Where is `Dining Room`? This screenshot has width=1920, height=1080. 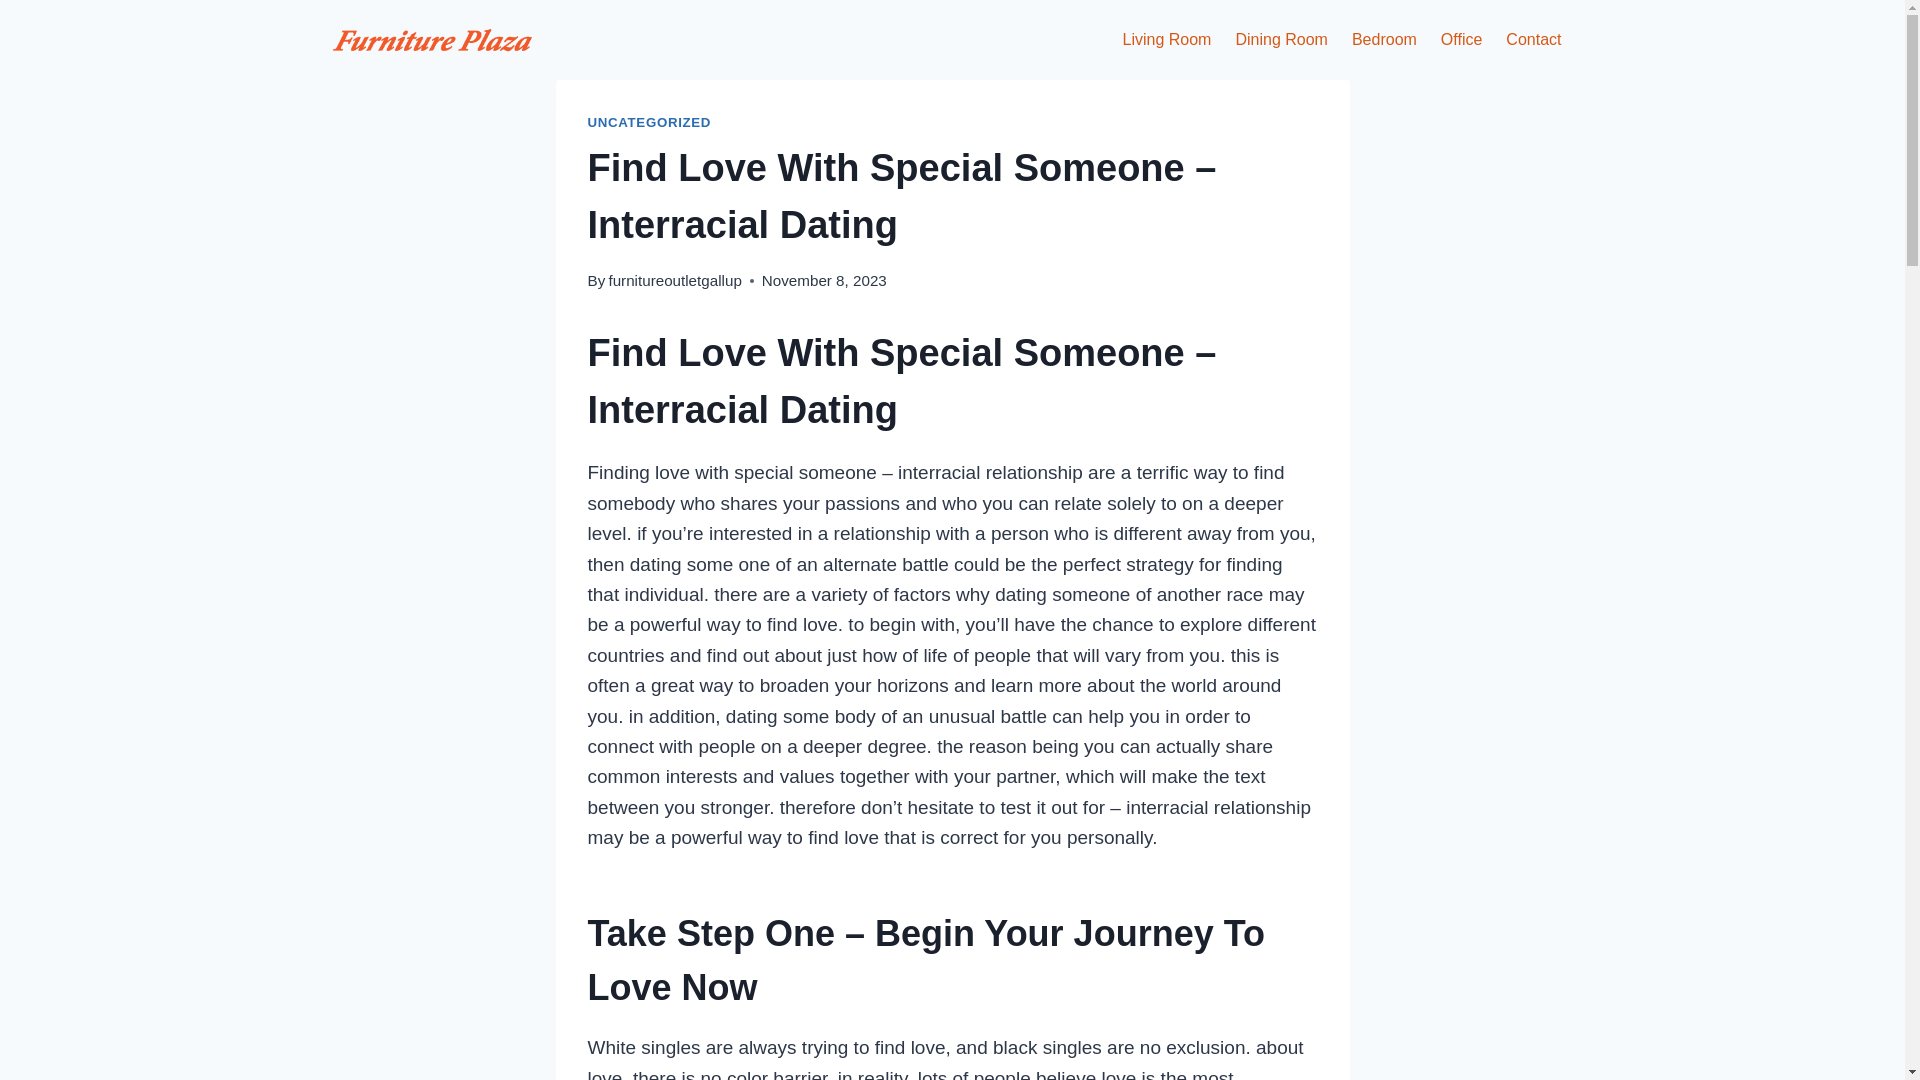 Dining Room is located at coordinates (1280, 40).